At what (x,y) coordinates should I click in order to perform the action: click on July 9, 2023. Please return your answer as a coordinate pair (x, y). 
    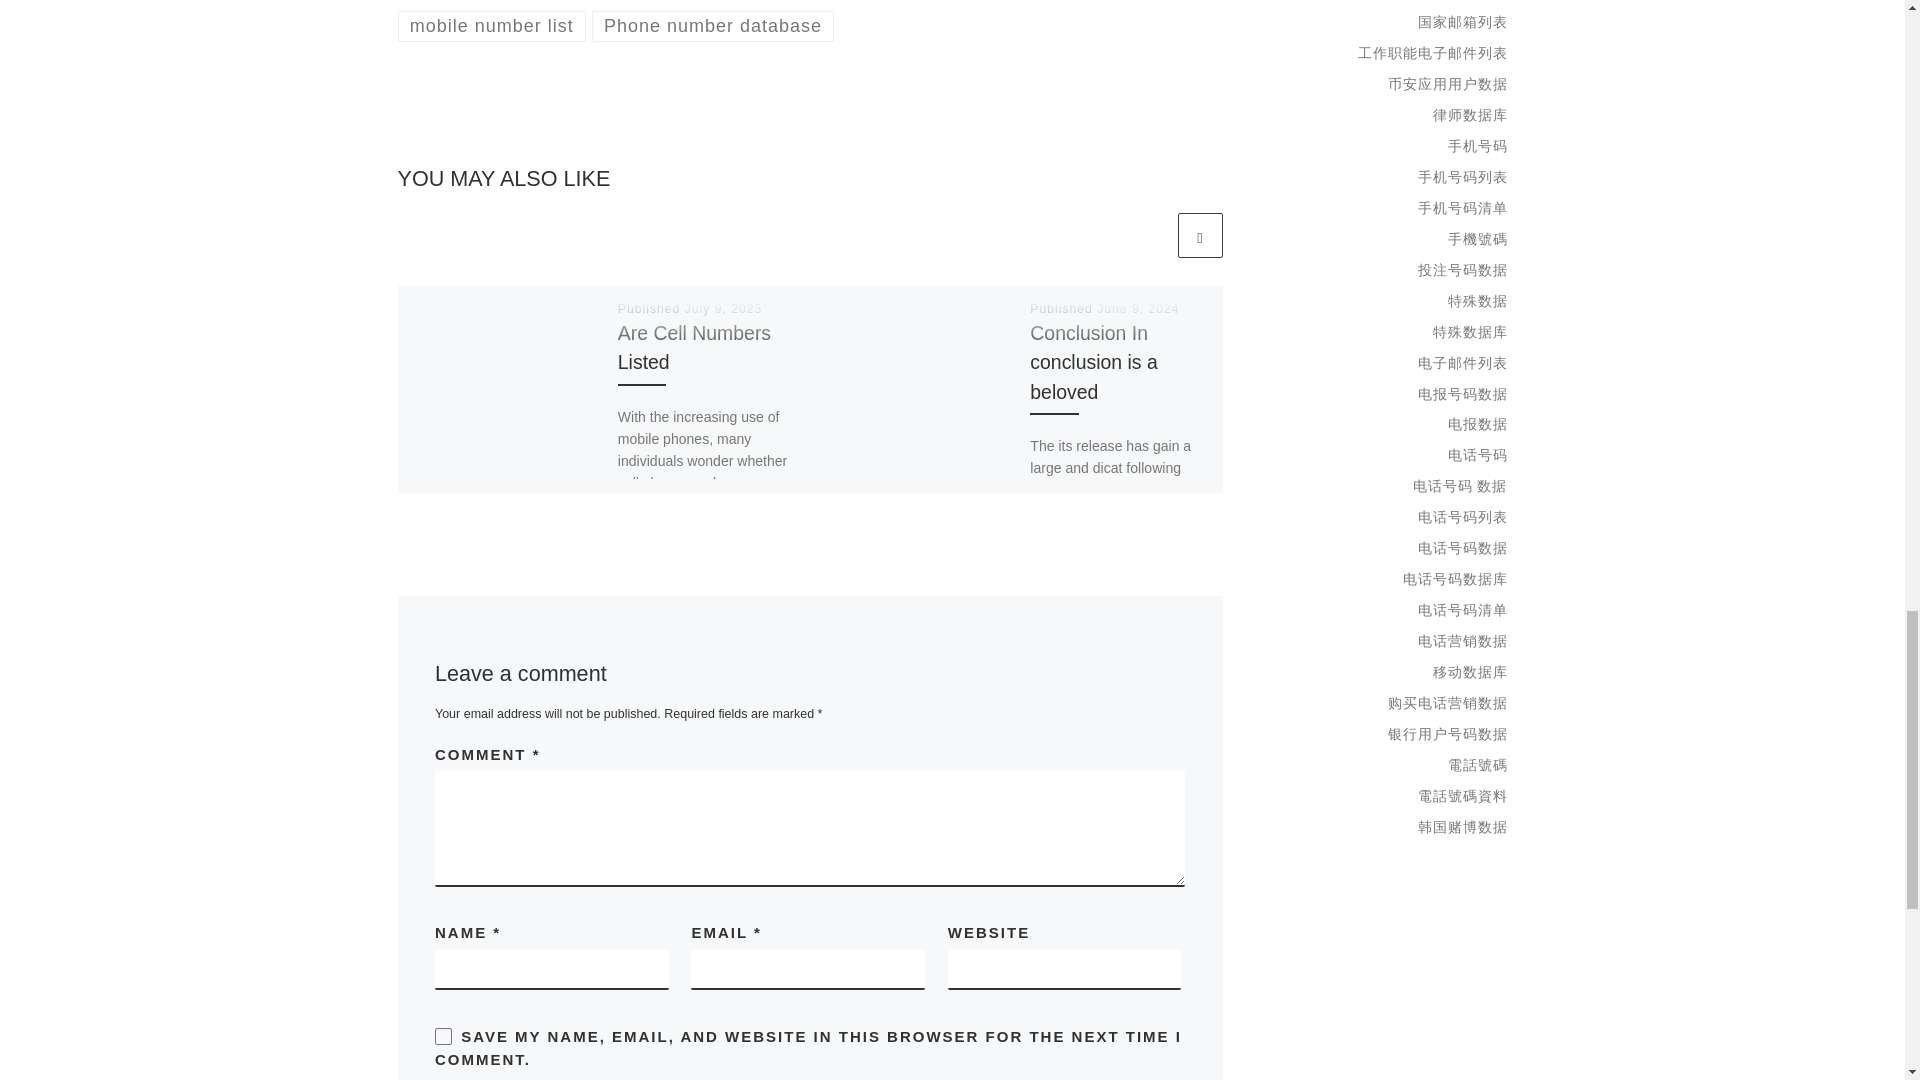
    Looking at the image, I should click on (724, 309).